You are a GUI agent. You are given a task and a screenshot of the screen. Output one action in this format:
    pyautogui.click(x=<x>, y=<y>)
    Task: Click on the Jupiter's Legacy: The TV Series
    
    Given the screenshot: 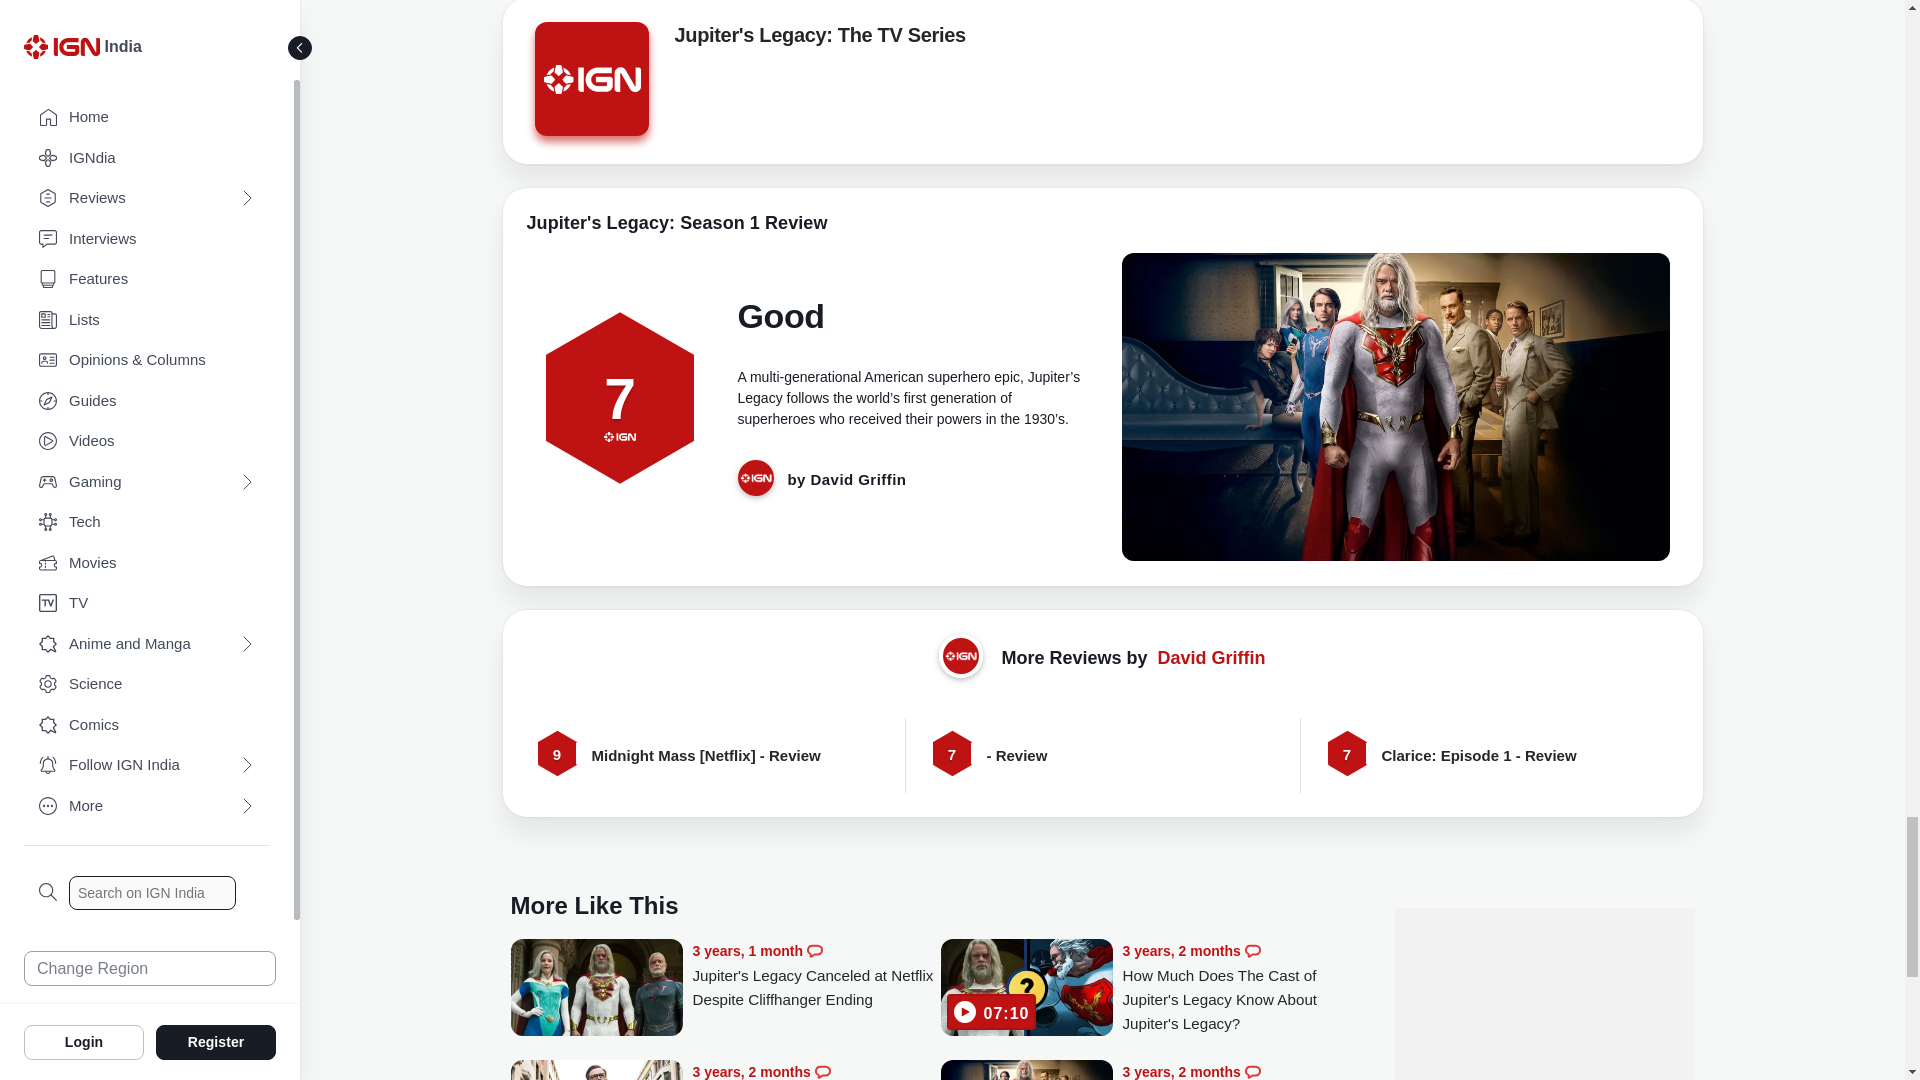 What is the action you would take?
    pyautogui.click(x=590, y=84)
    